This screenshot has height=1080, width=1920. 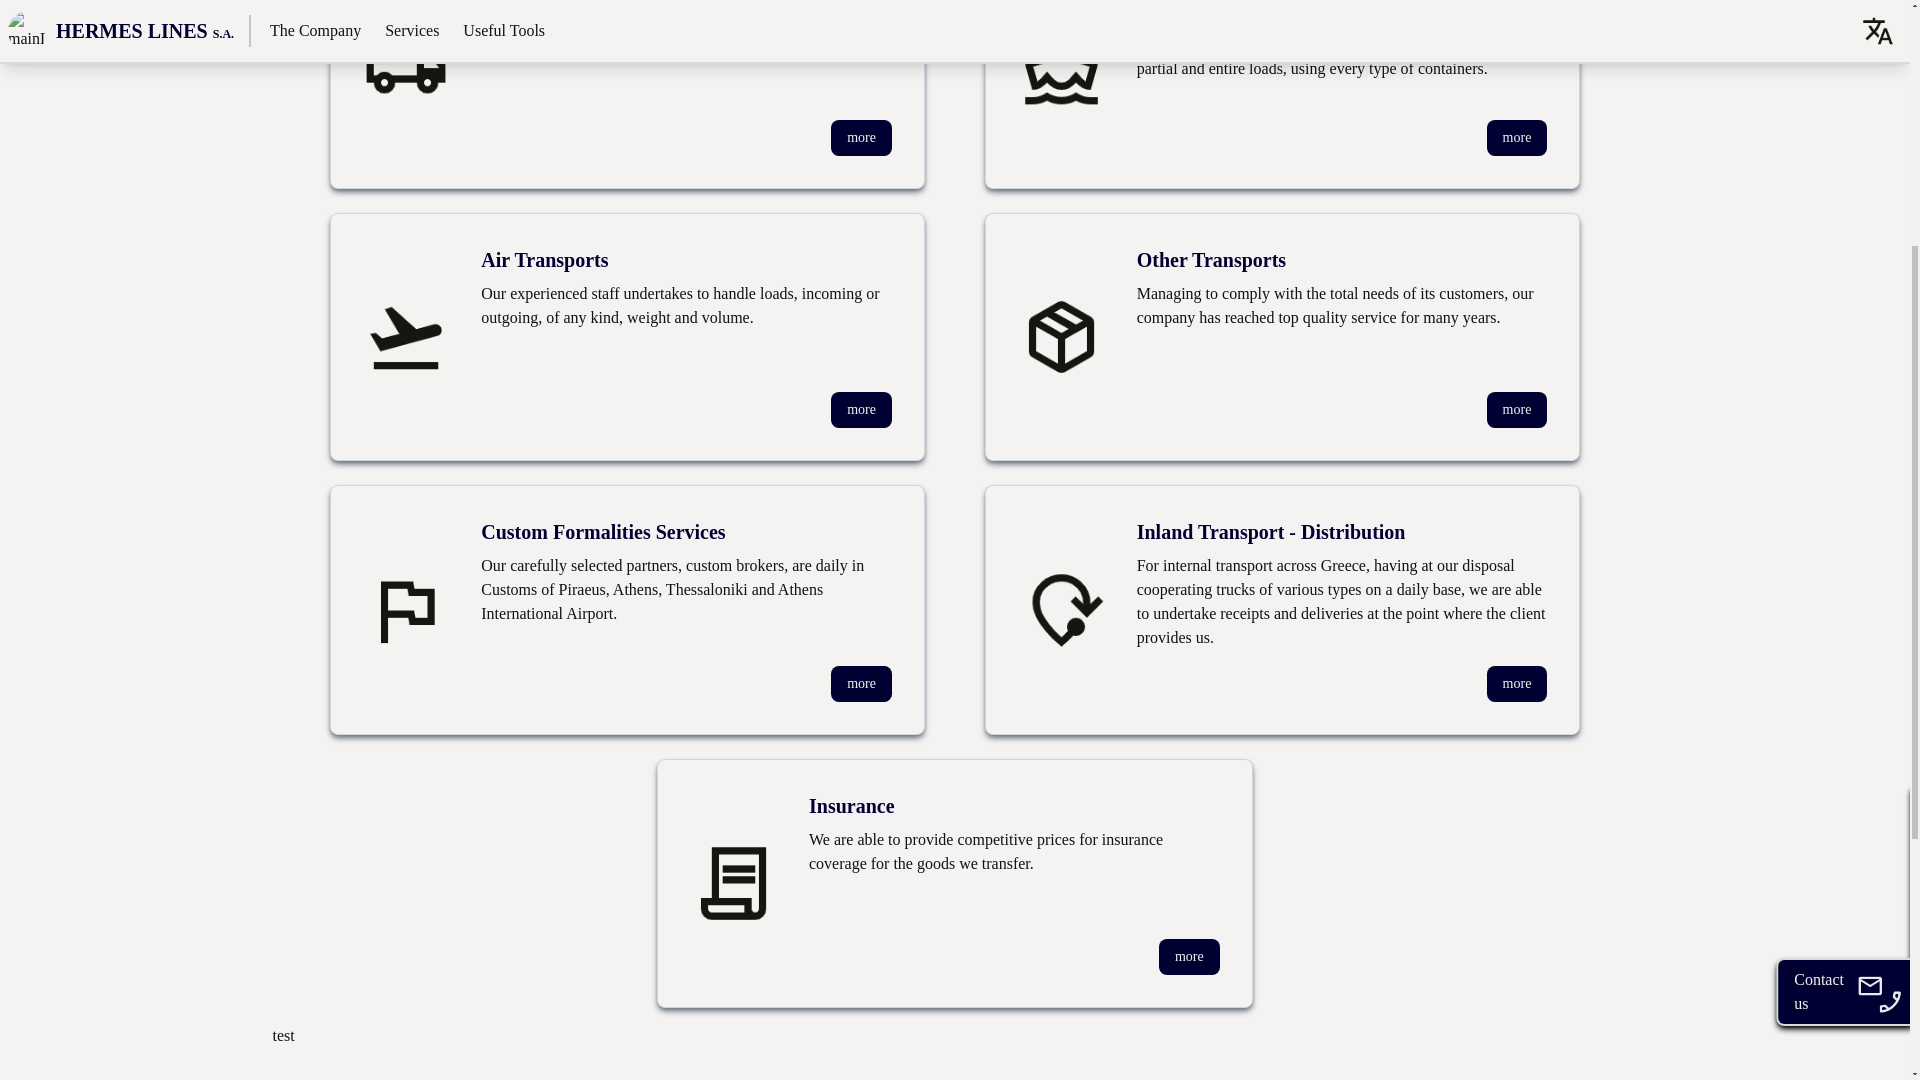 What do you see at coordinates (862, 137) in the screenshot?
I see `more` at bounding box center [862, 137].